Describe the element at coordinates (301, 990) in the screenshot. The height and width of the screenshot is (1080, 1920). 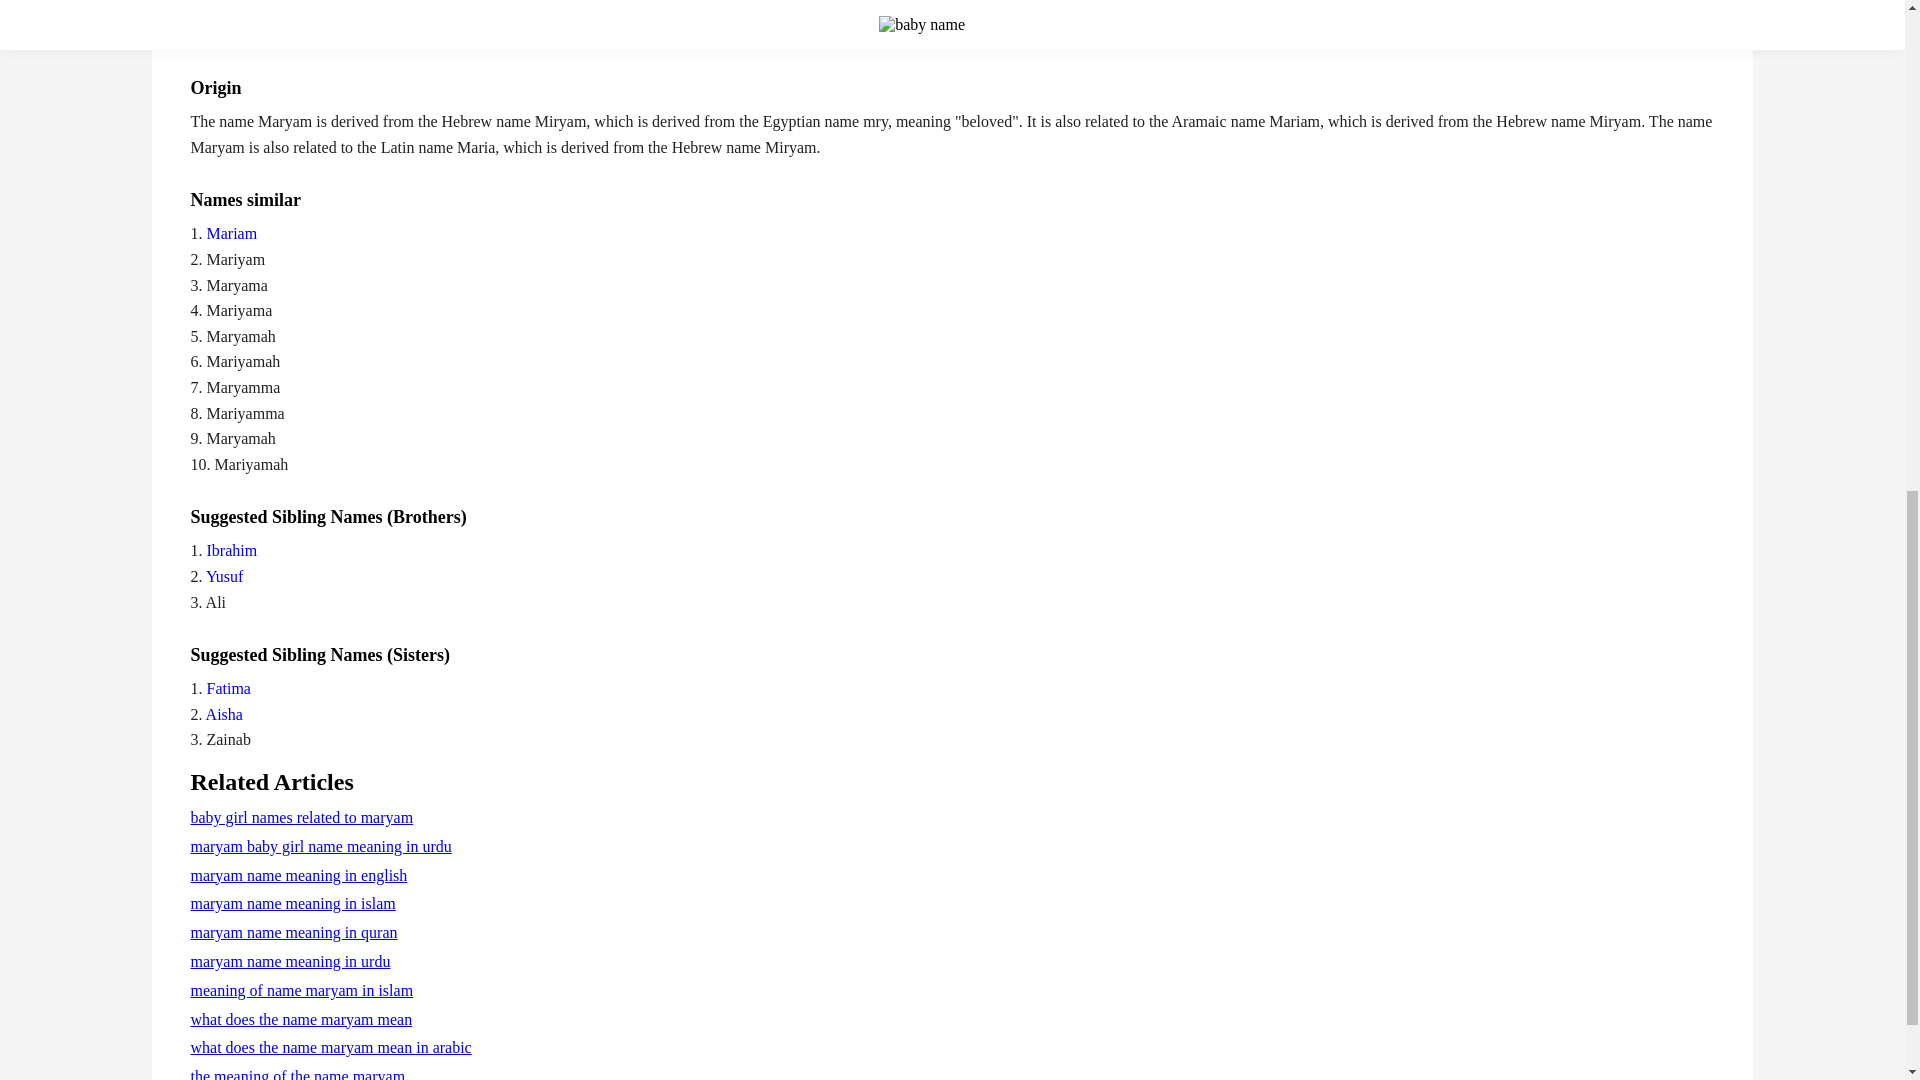
I see `meaning of name maryam in islam` at that location.